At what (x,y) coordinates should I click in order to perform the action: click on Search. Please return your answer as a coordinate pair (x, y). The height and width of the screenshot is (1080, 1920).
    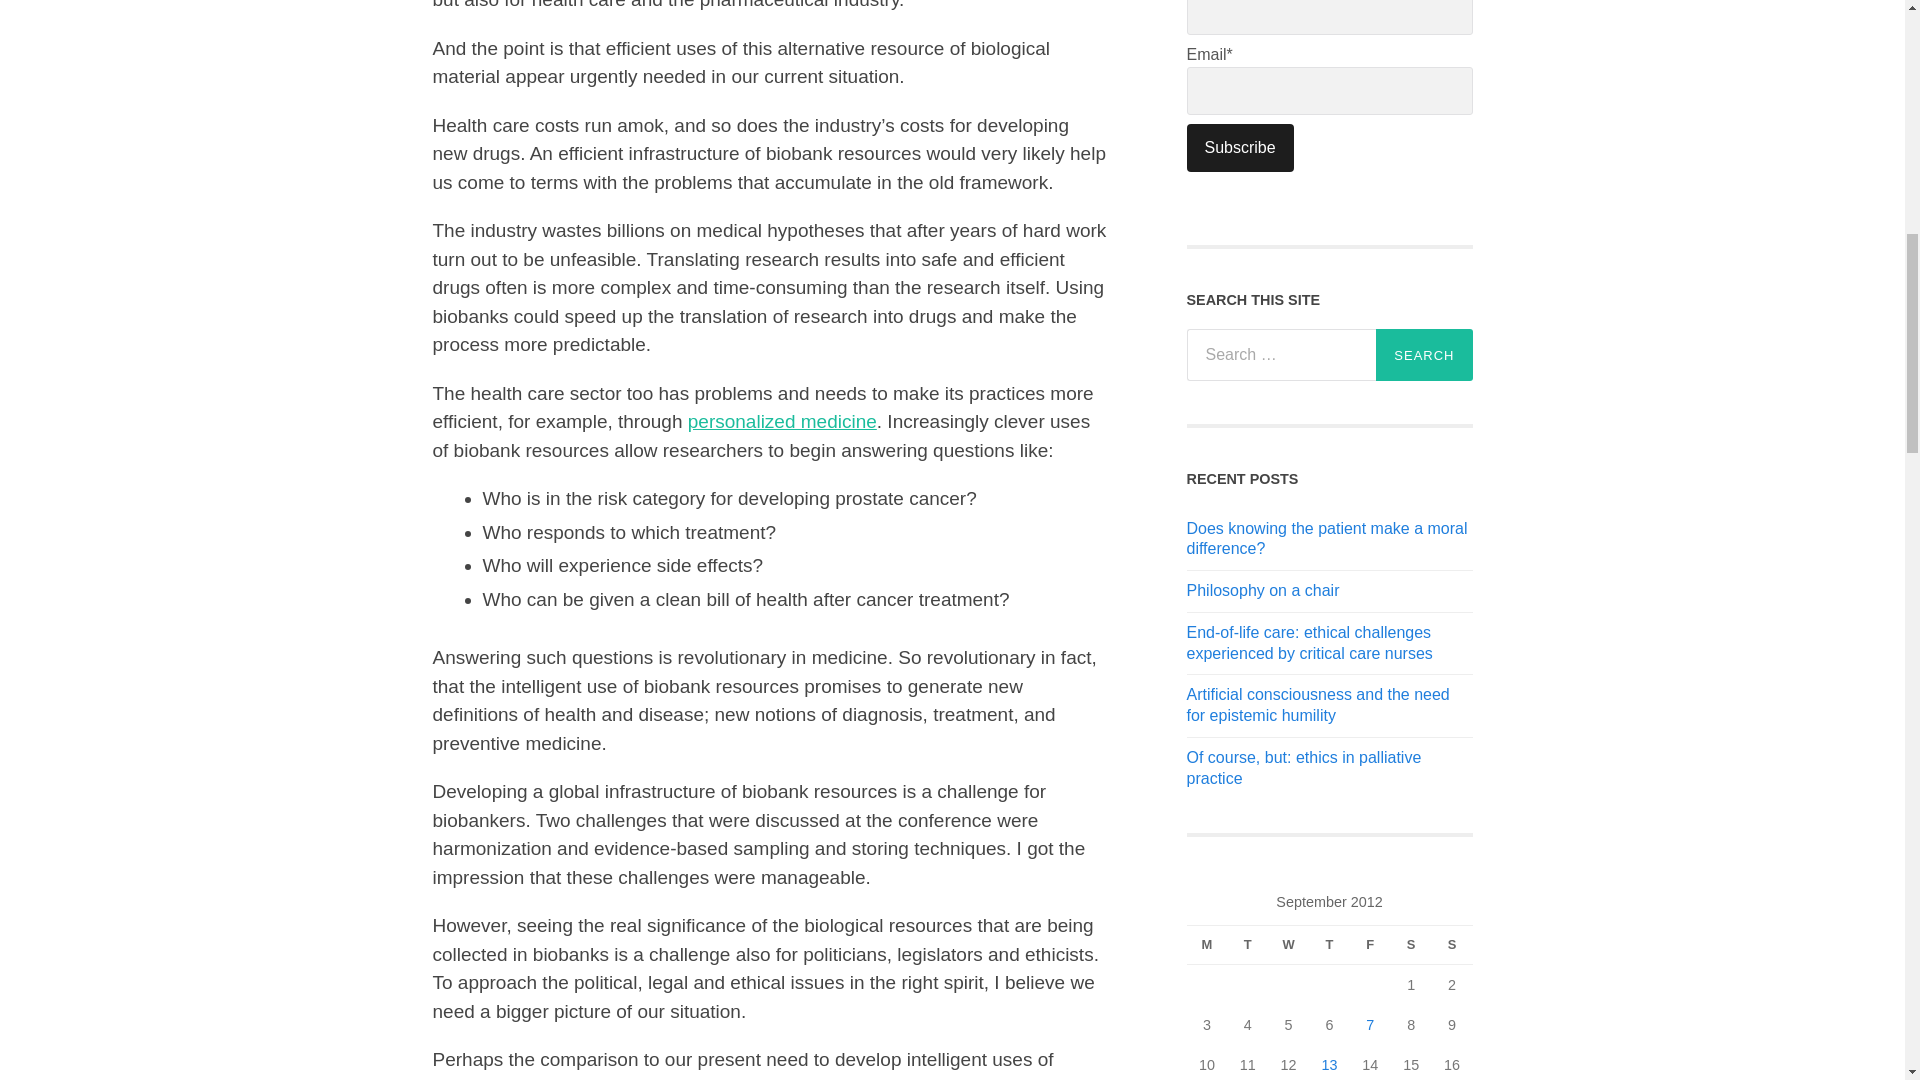
    Looking at the image, I should click on (1424, 355).